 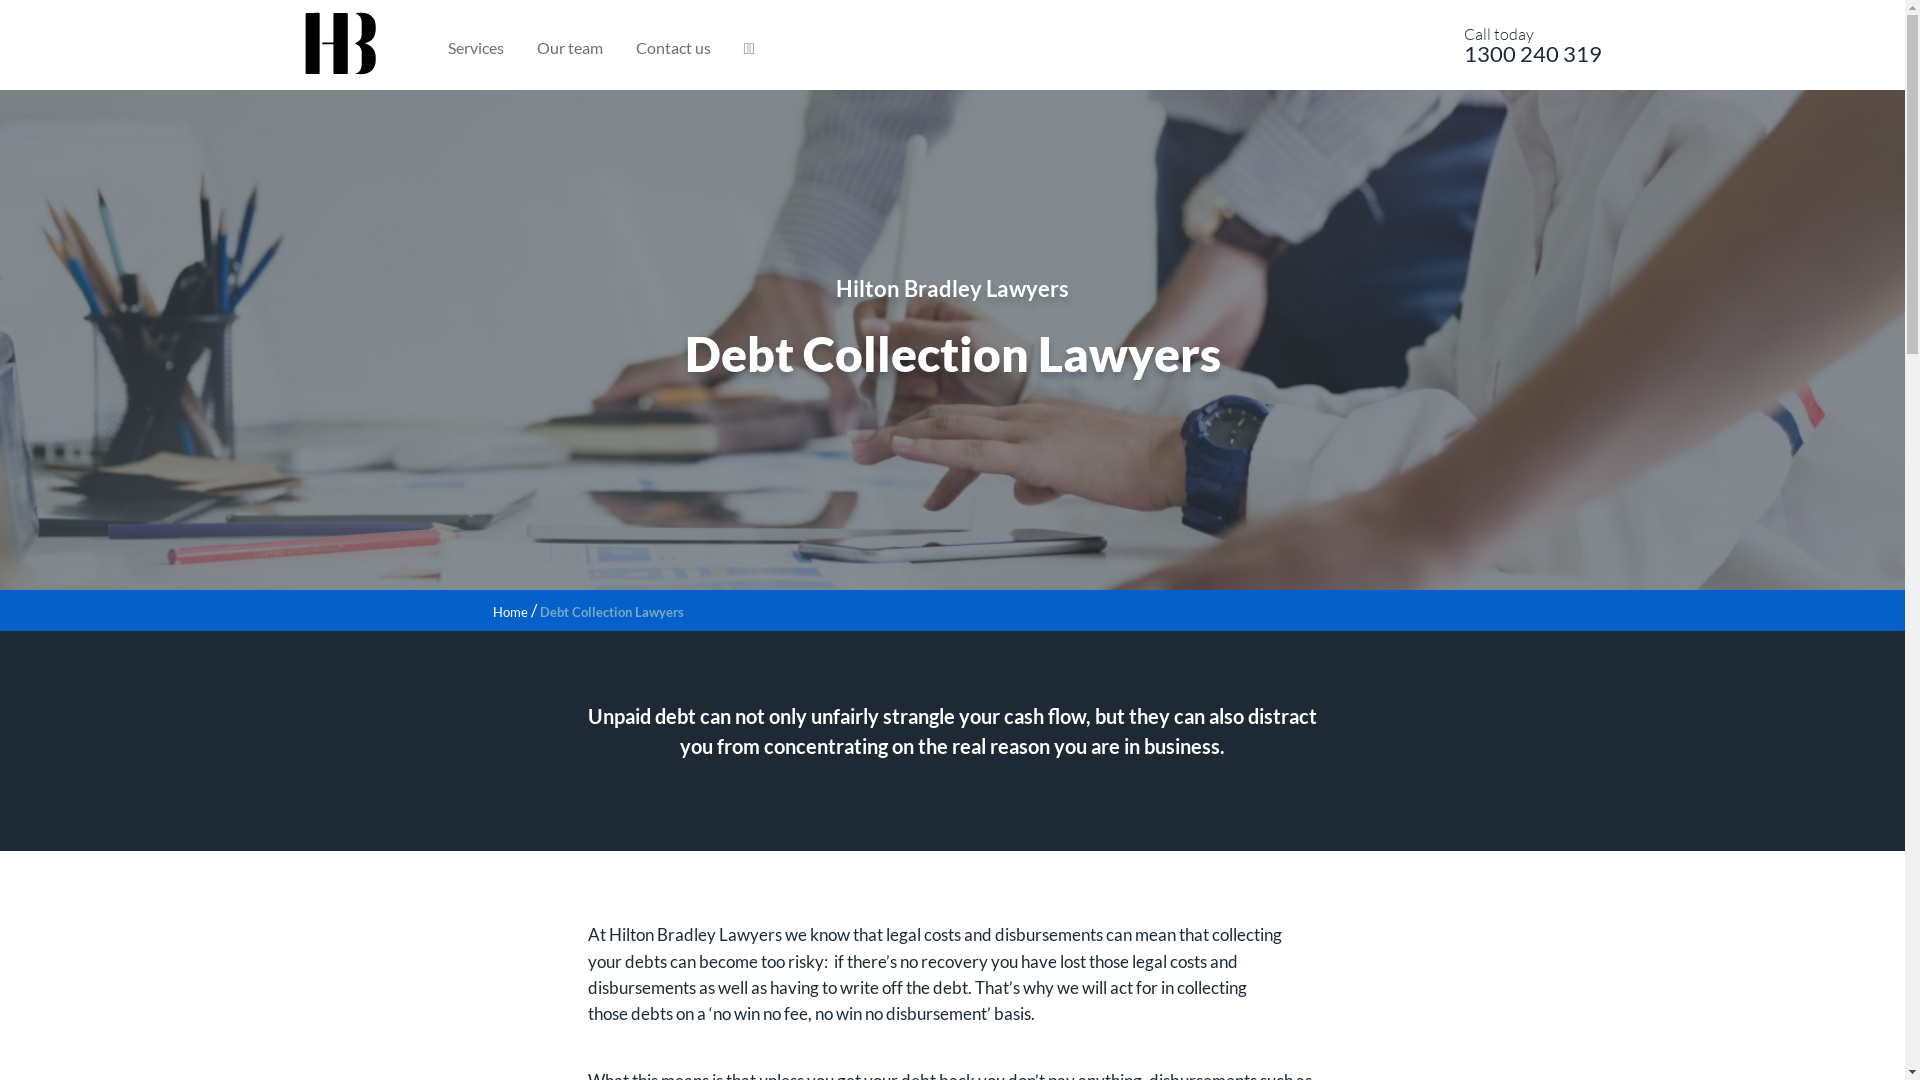 I want to click on Home, so click(x=509, y=612).